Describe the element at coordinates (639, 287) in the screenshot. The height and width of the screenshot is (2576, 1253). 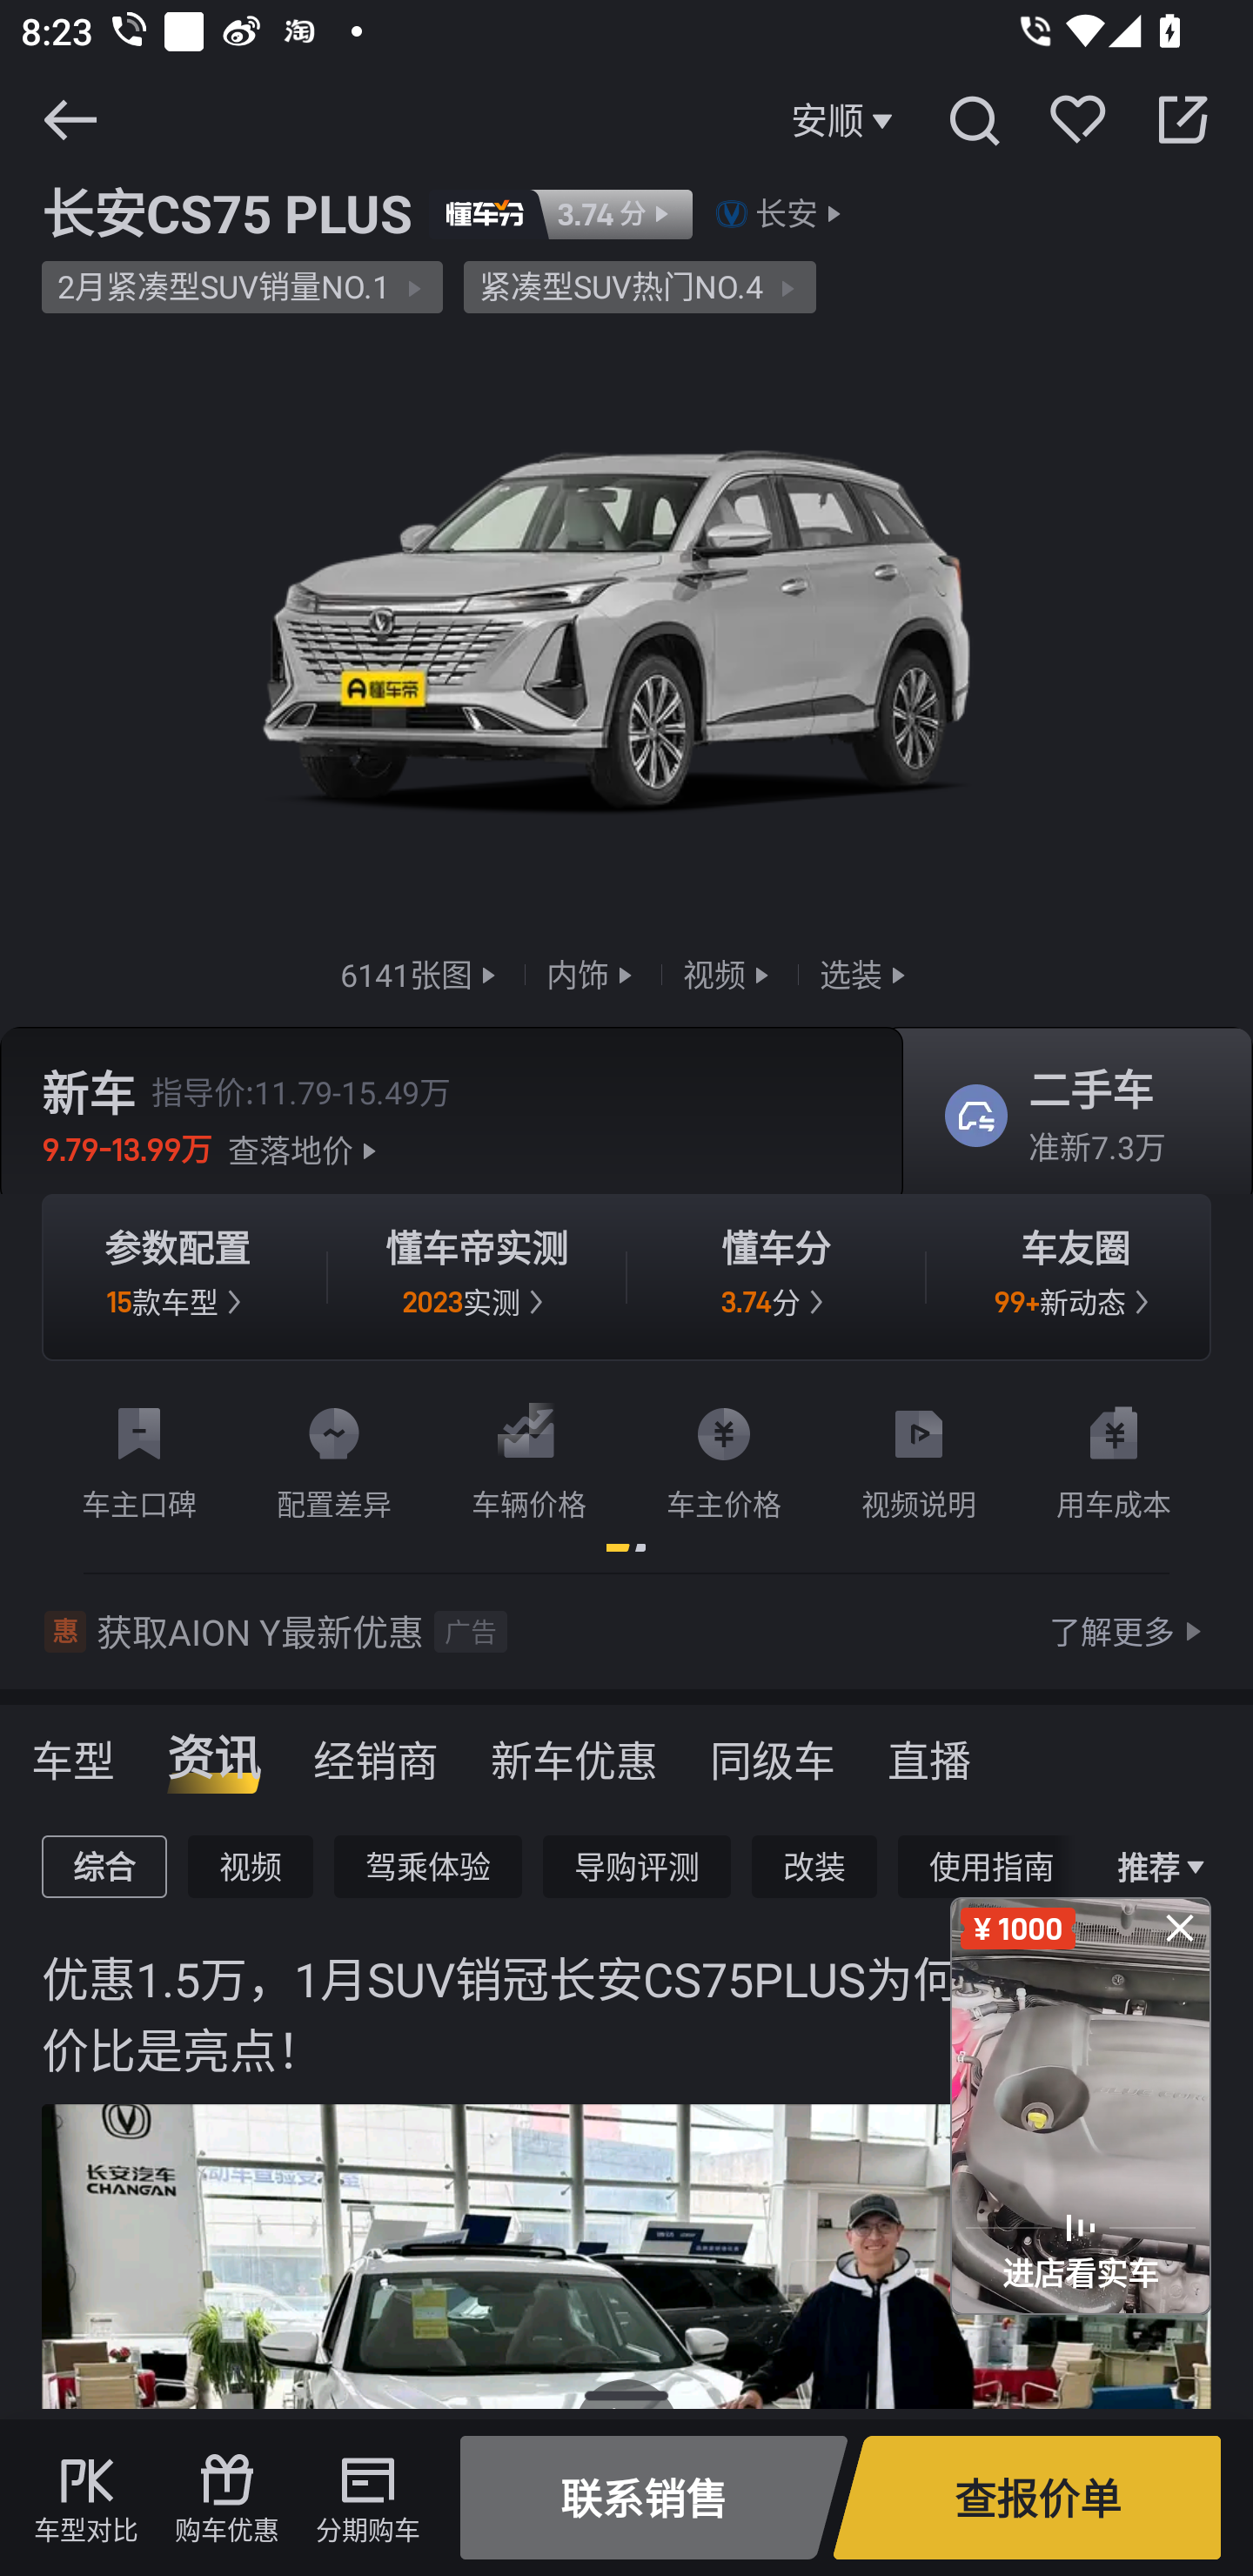
I see `紧凑型SUV热门NO.4 ` at that location.